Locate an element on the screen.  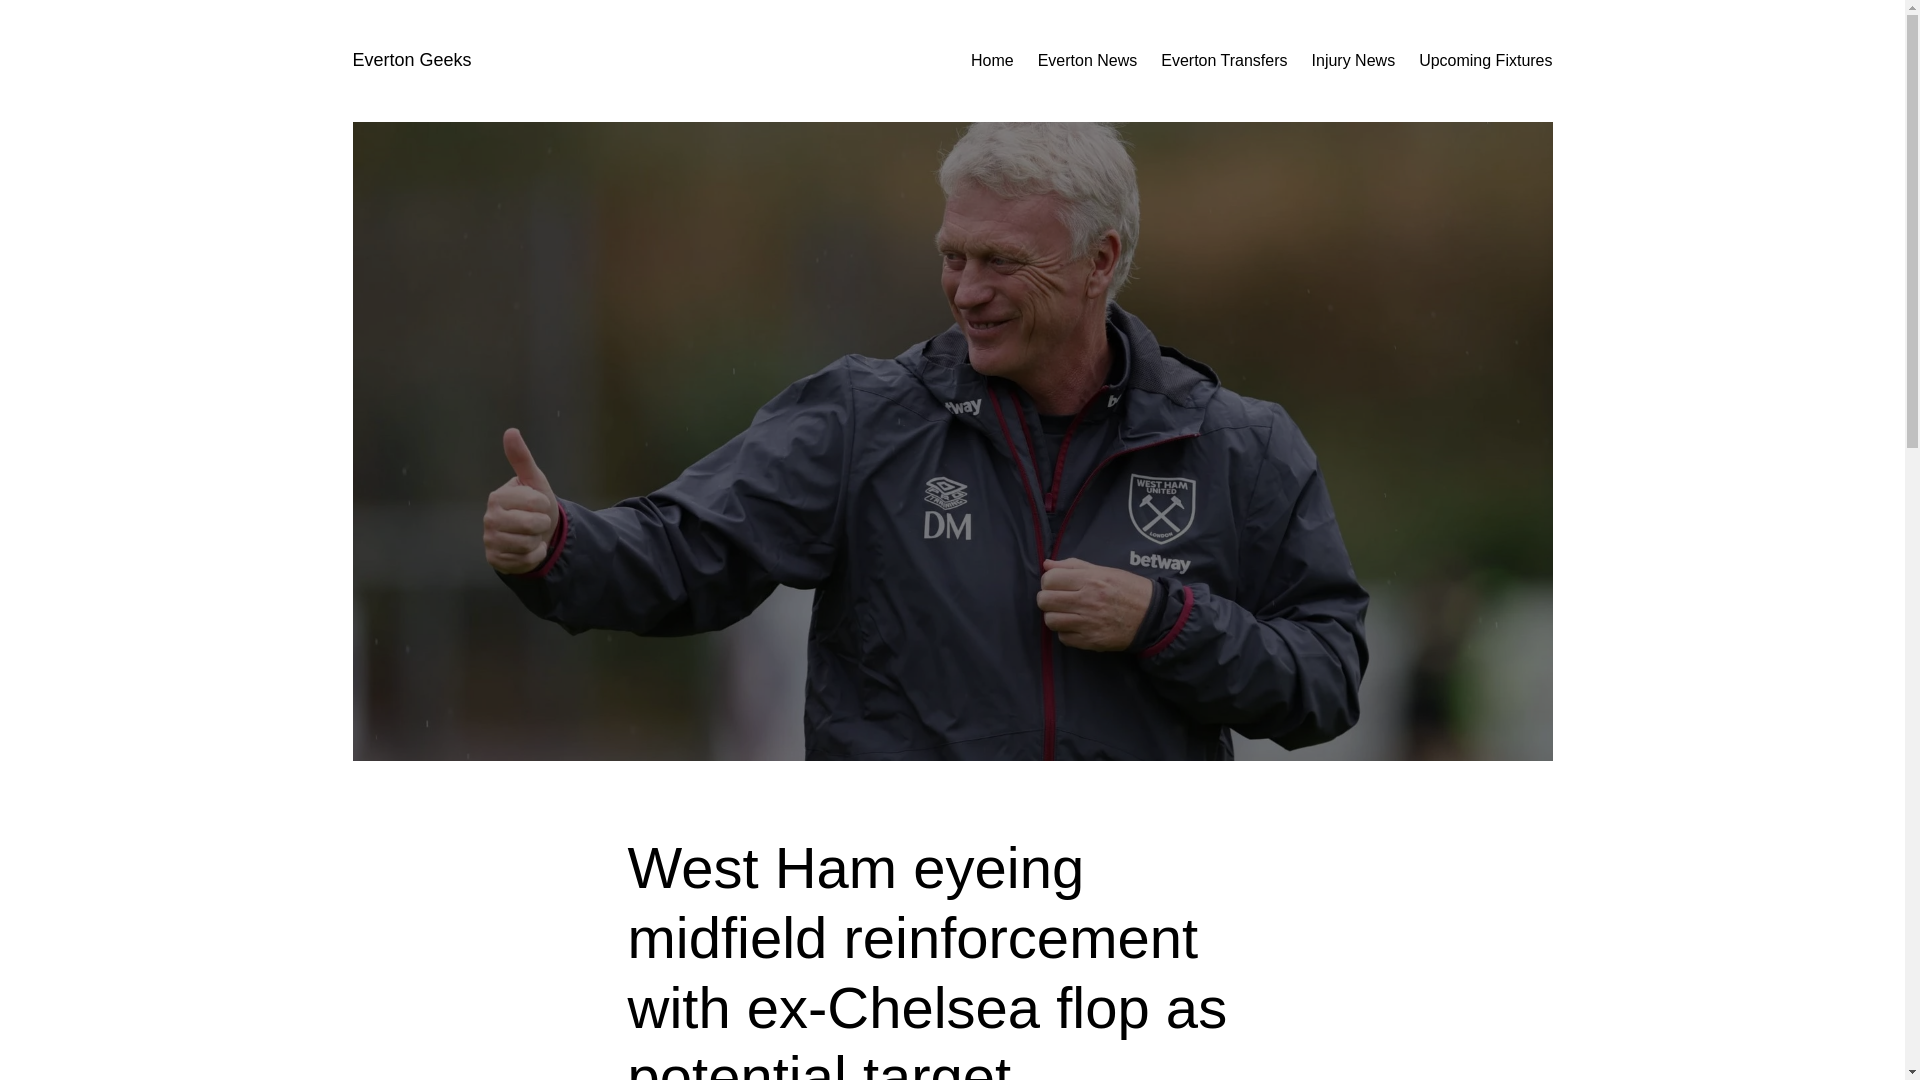
Home is located at coordinates (992, 60).